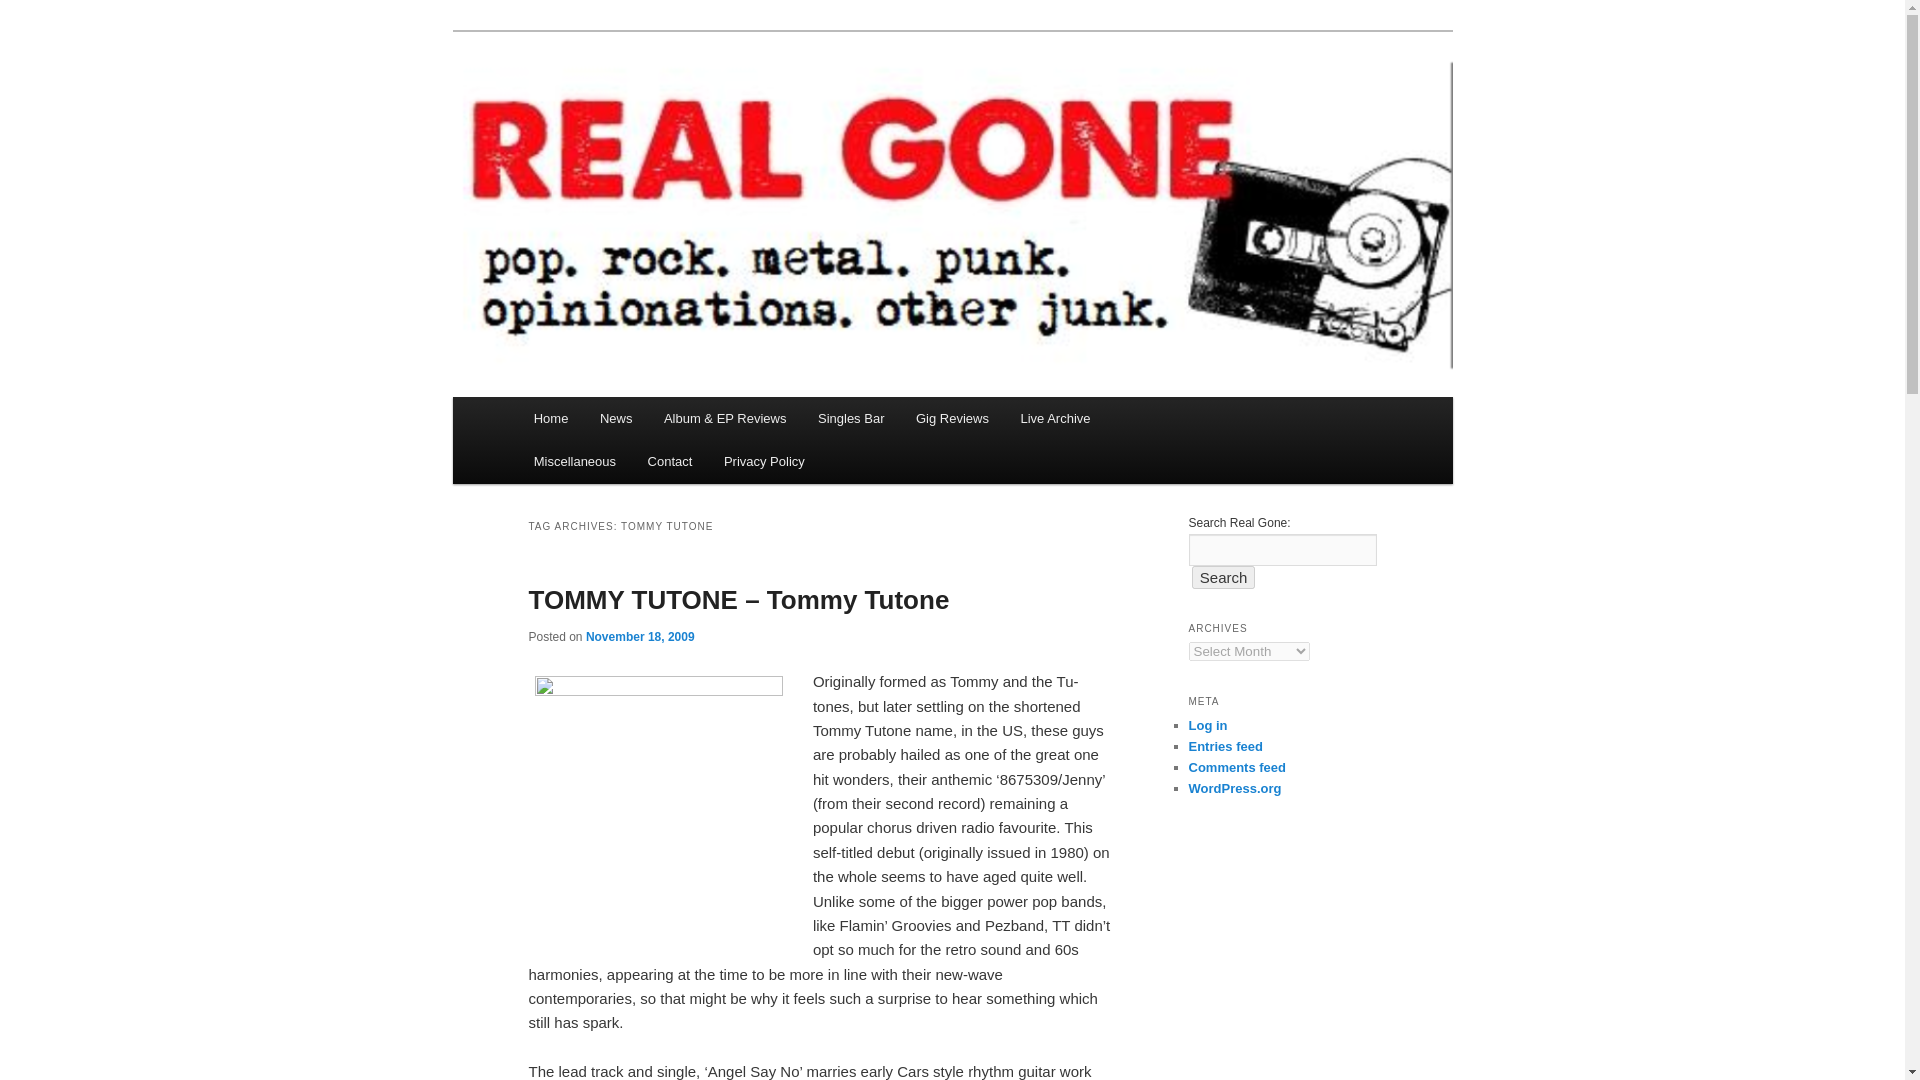  I want to click on Comments feed, so click(1237, 768).